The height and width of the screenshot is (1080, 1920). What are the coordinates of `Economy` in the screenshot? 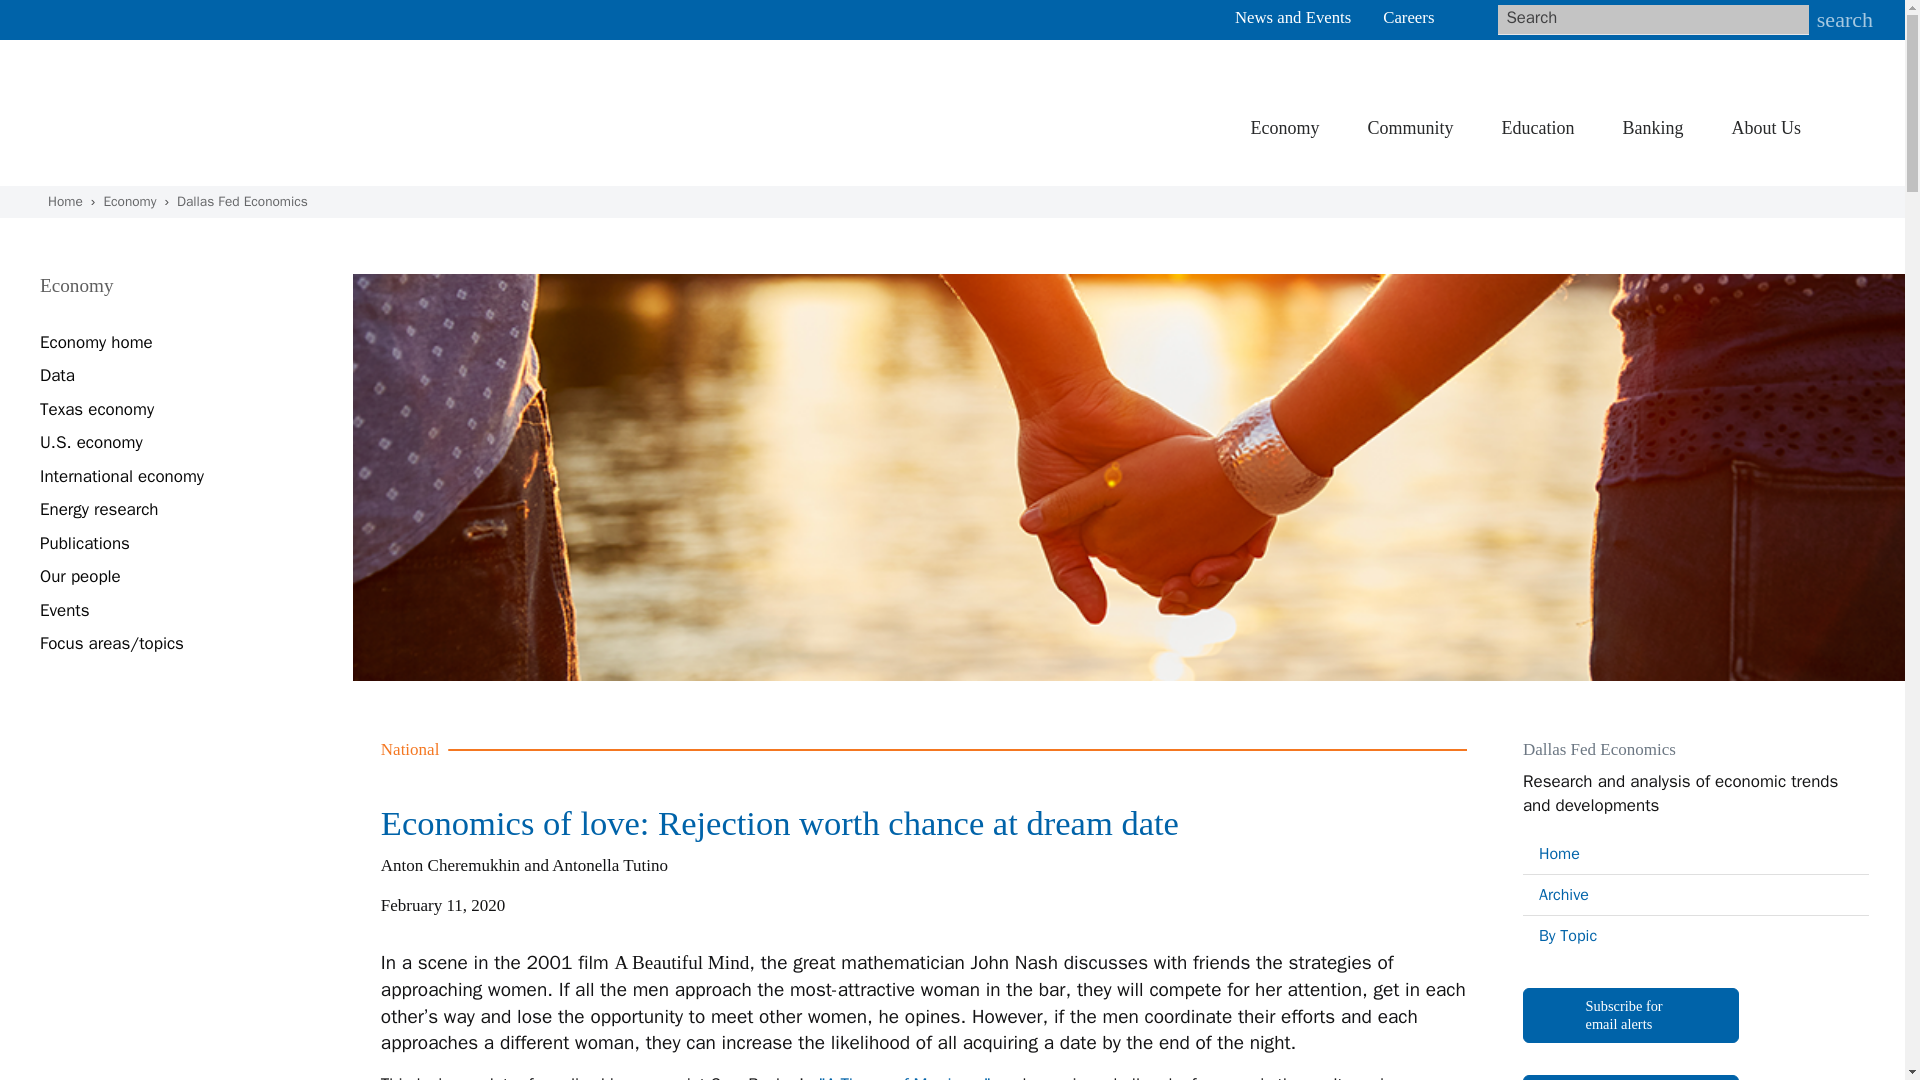 It's located at (1284, 130).